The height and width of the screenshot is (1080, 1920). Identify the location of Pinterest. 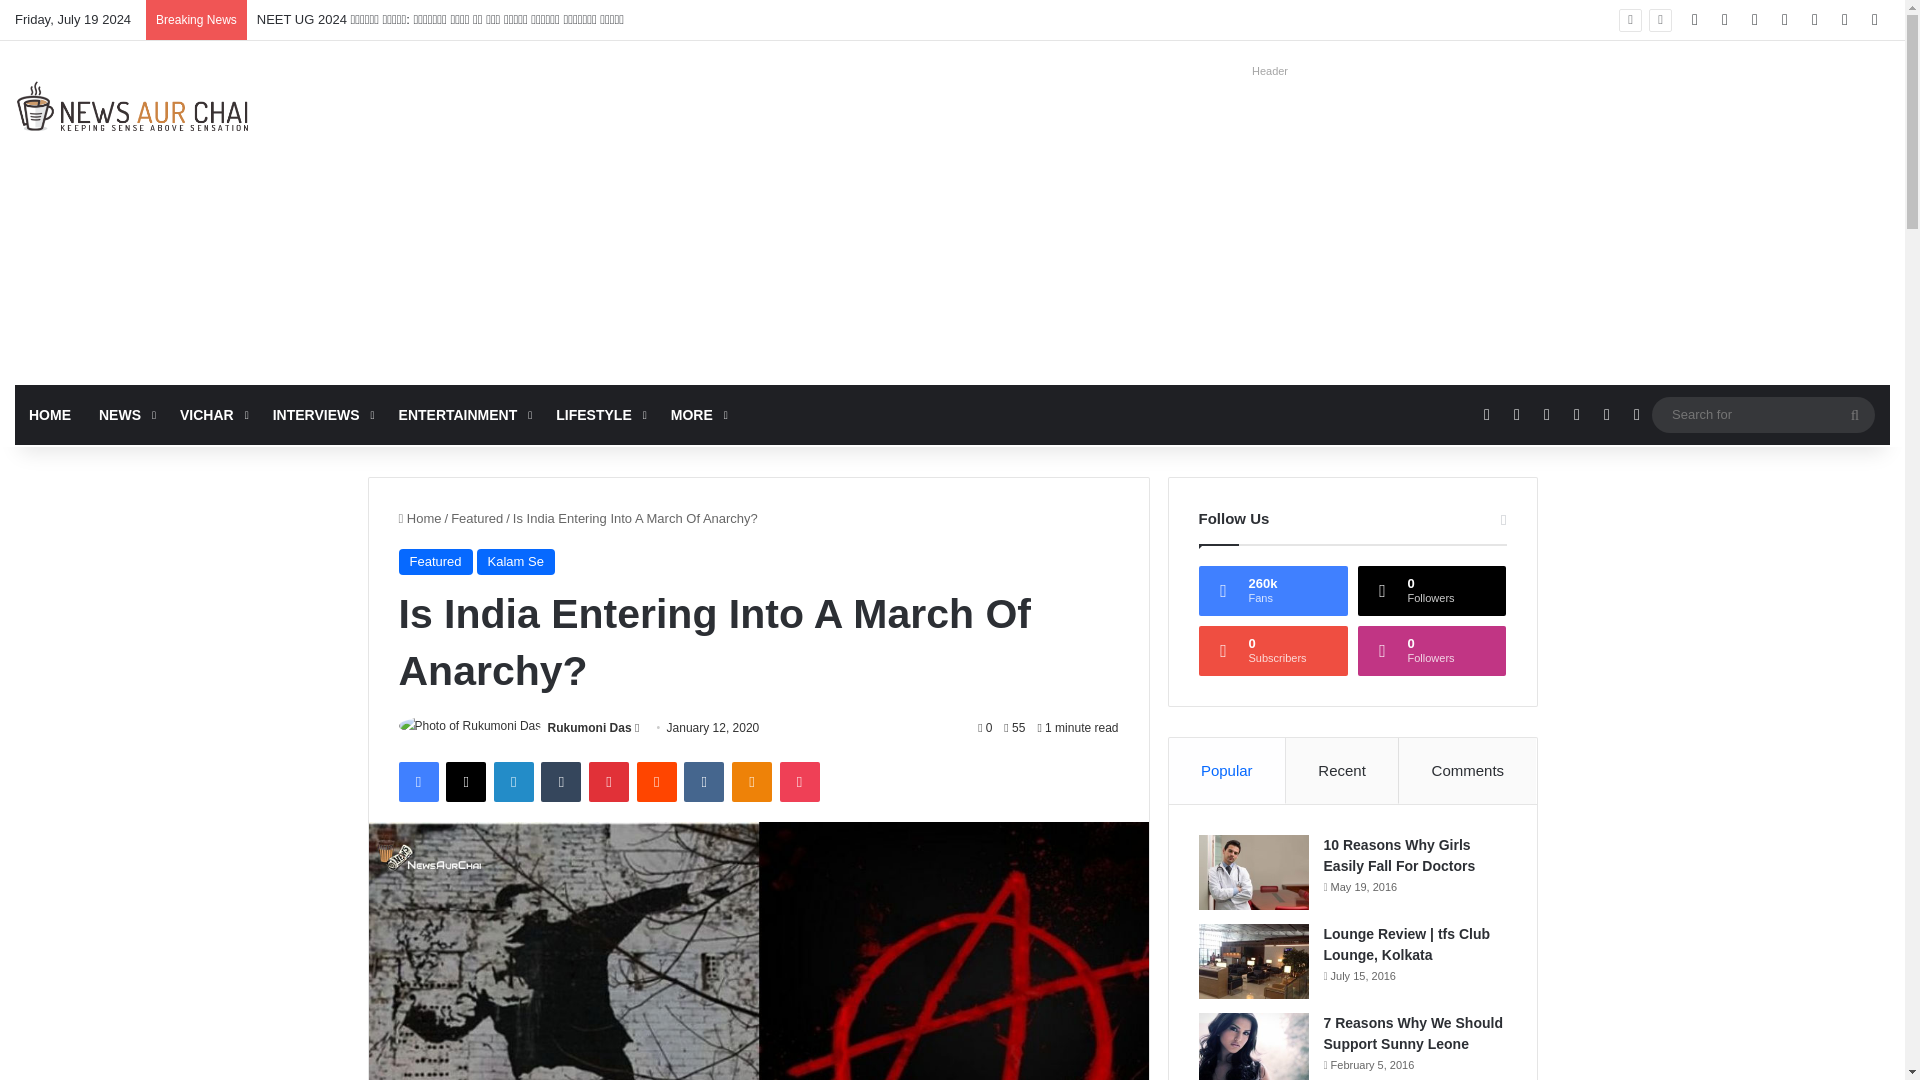
(609, 782).